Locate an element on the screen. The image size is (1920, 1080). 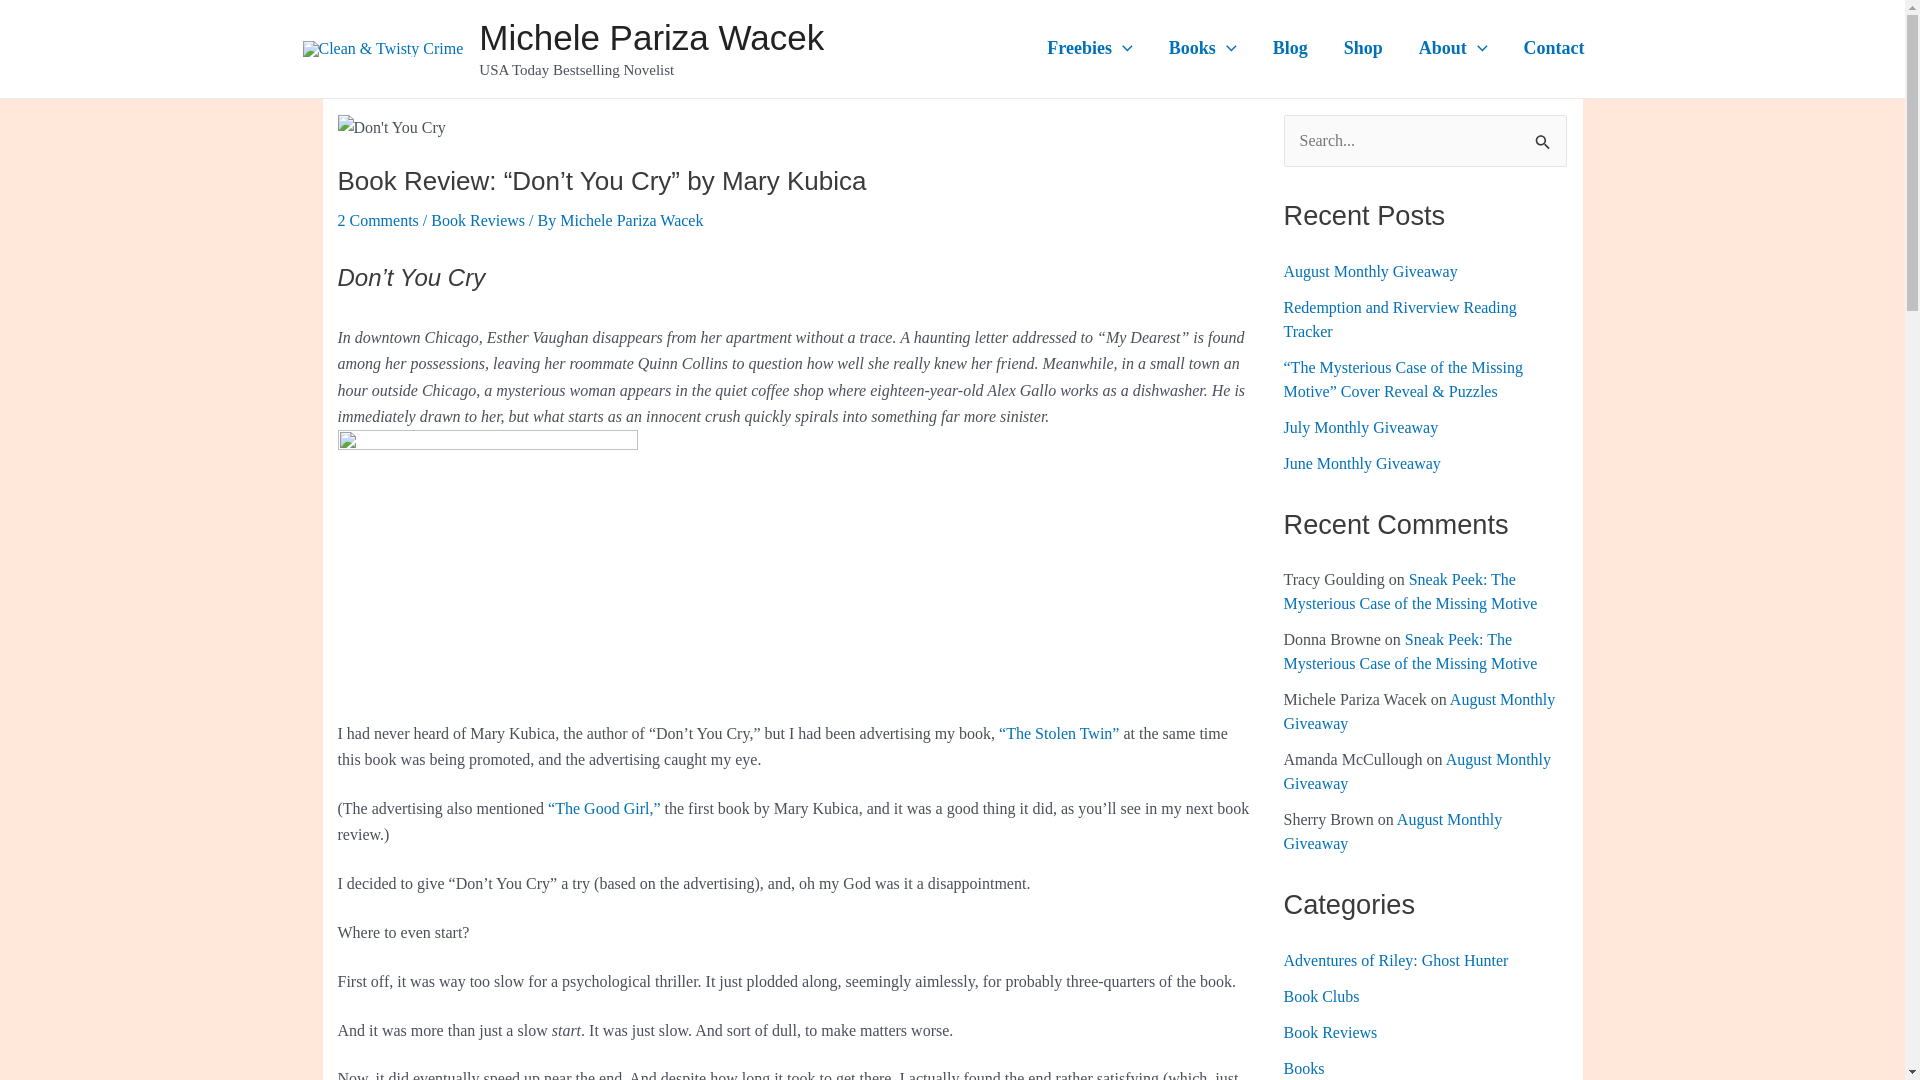
Shop is located at coordinates (1364, 48).